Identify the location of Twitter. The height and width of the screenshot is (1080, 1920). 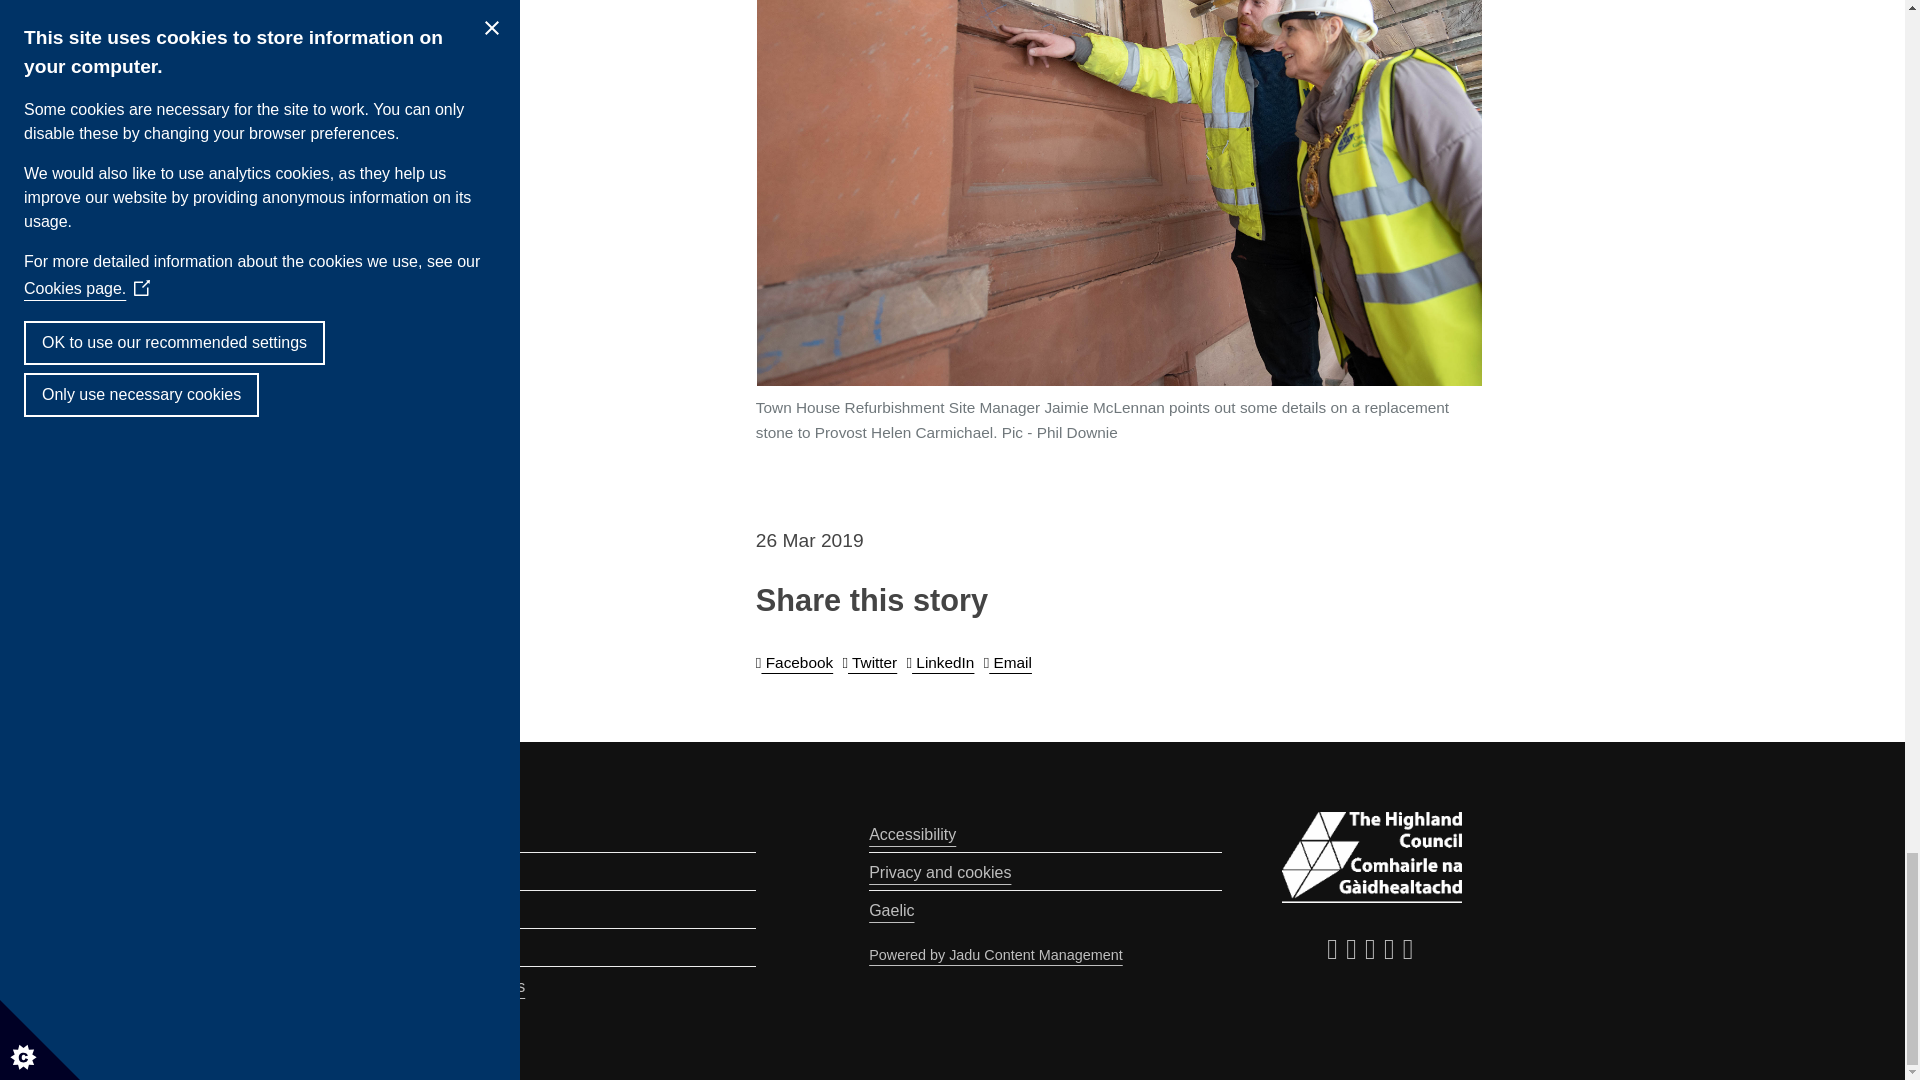
(869, 662).